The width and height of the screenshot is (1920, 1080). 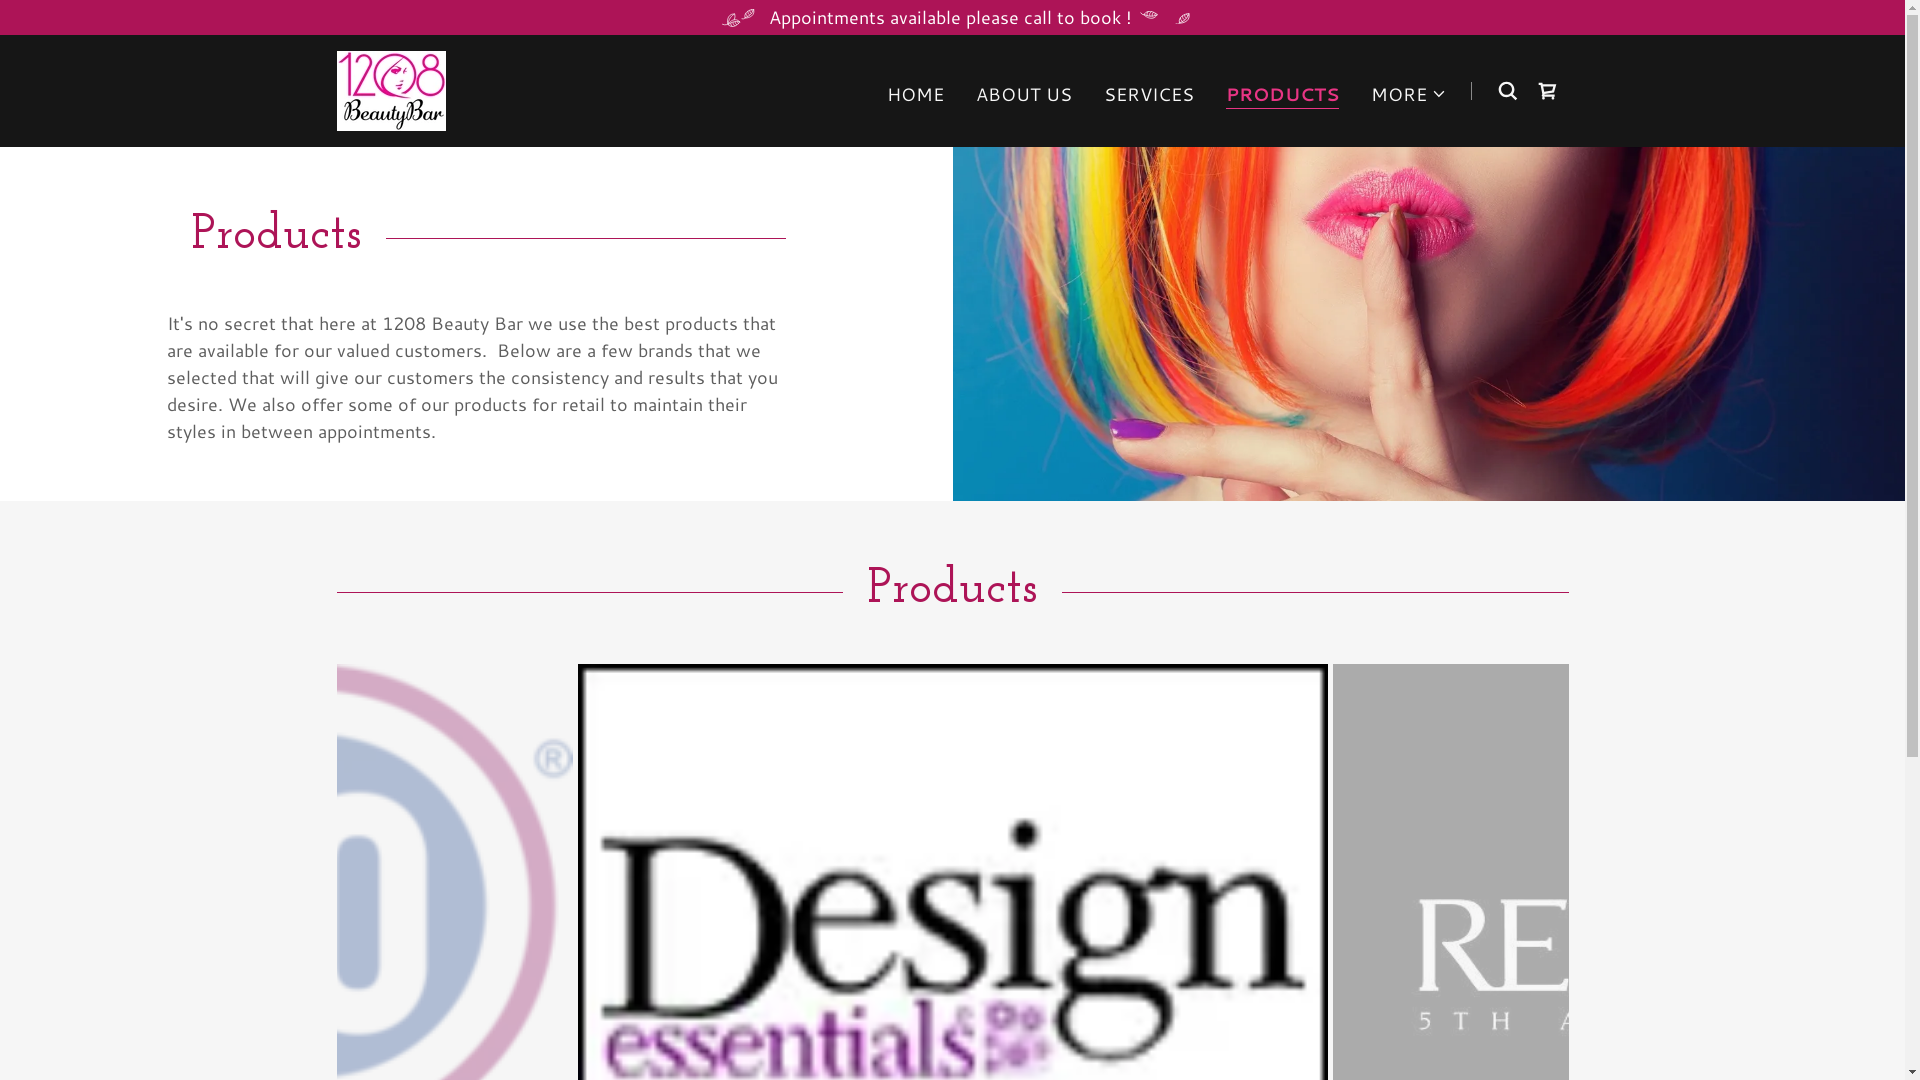 I want to click on PRODUCTS, so click(x=1282, y=96).